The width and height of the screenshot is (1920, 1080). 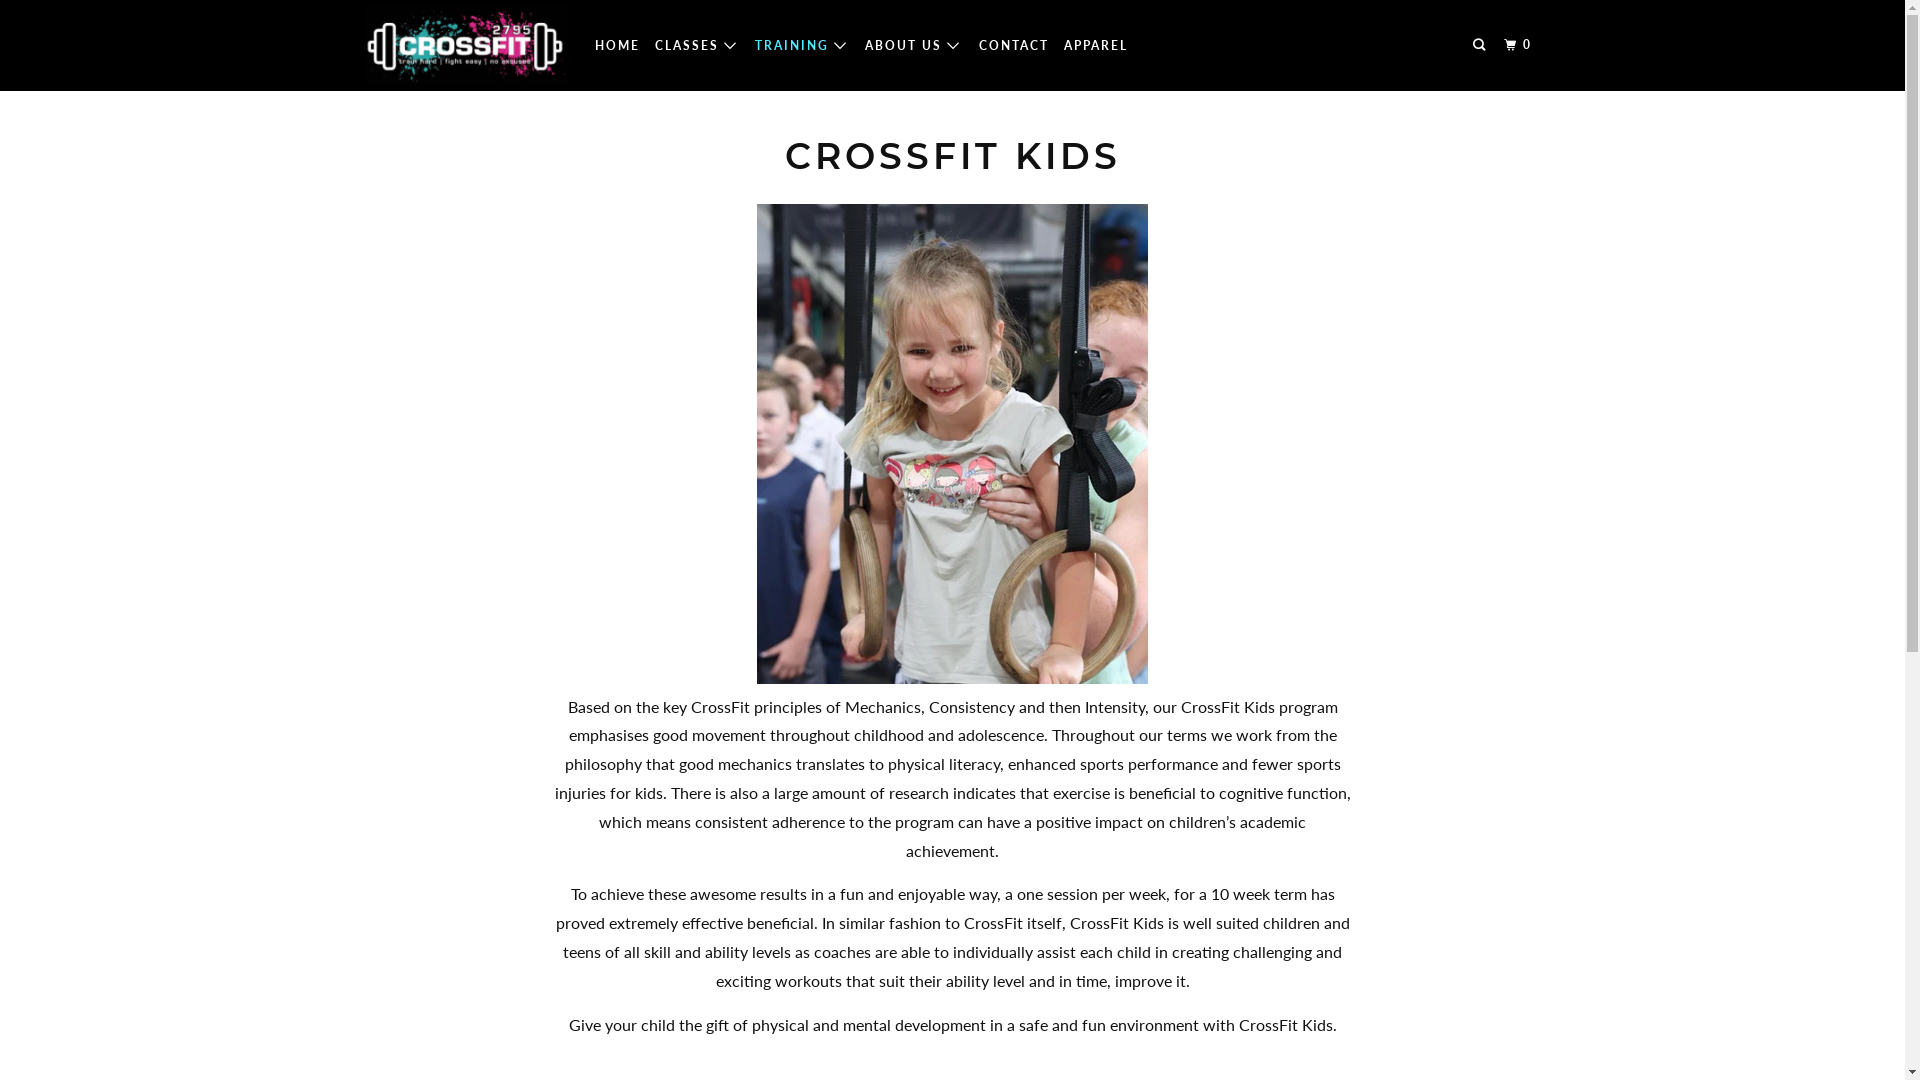 I want to click on APPAREL, so click(x=1096, y=46).